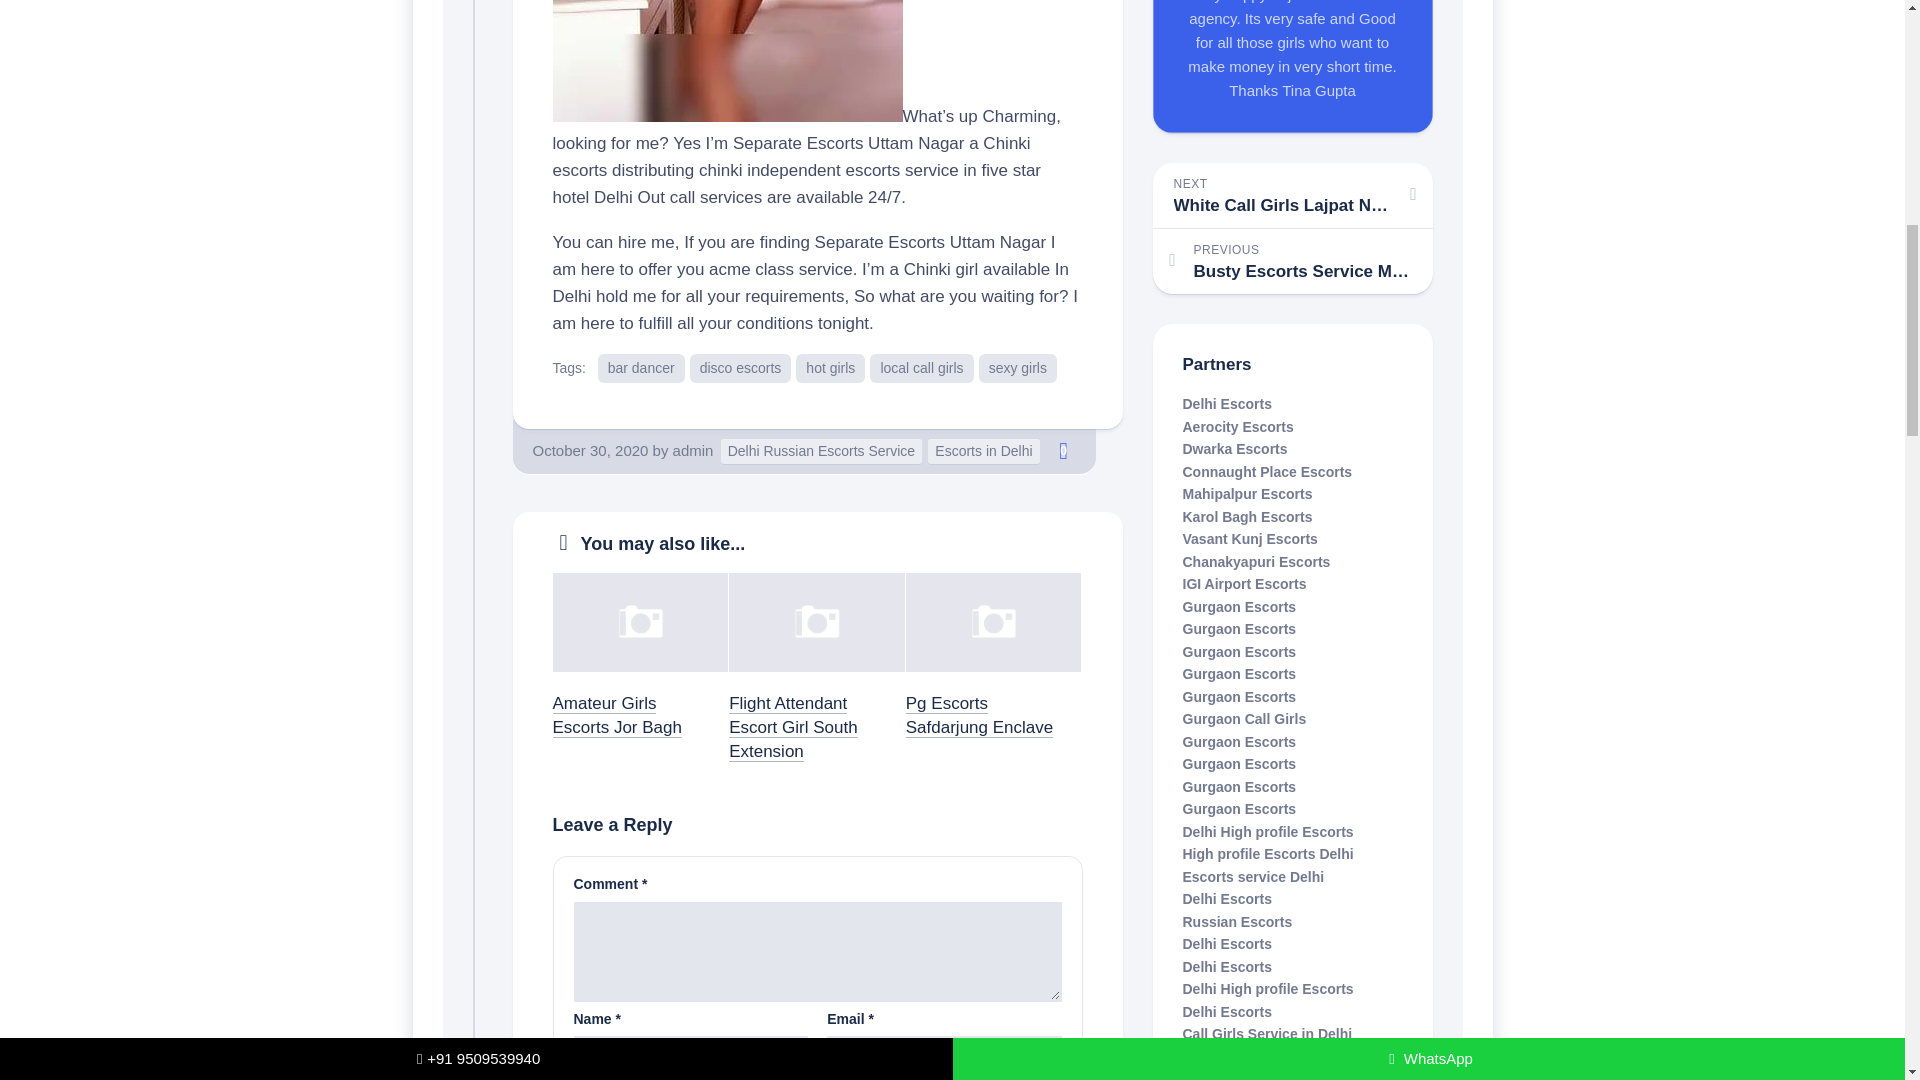 This screenshot has height=1080, width=1920. Describe the element at coordinates (1064, 450) in the screenshot. I see `bar dancer` at that location.